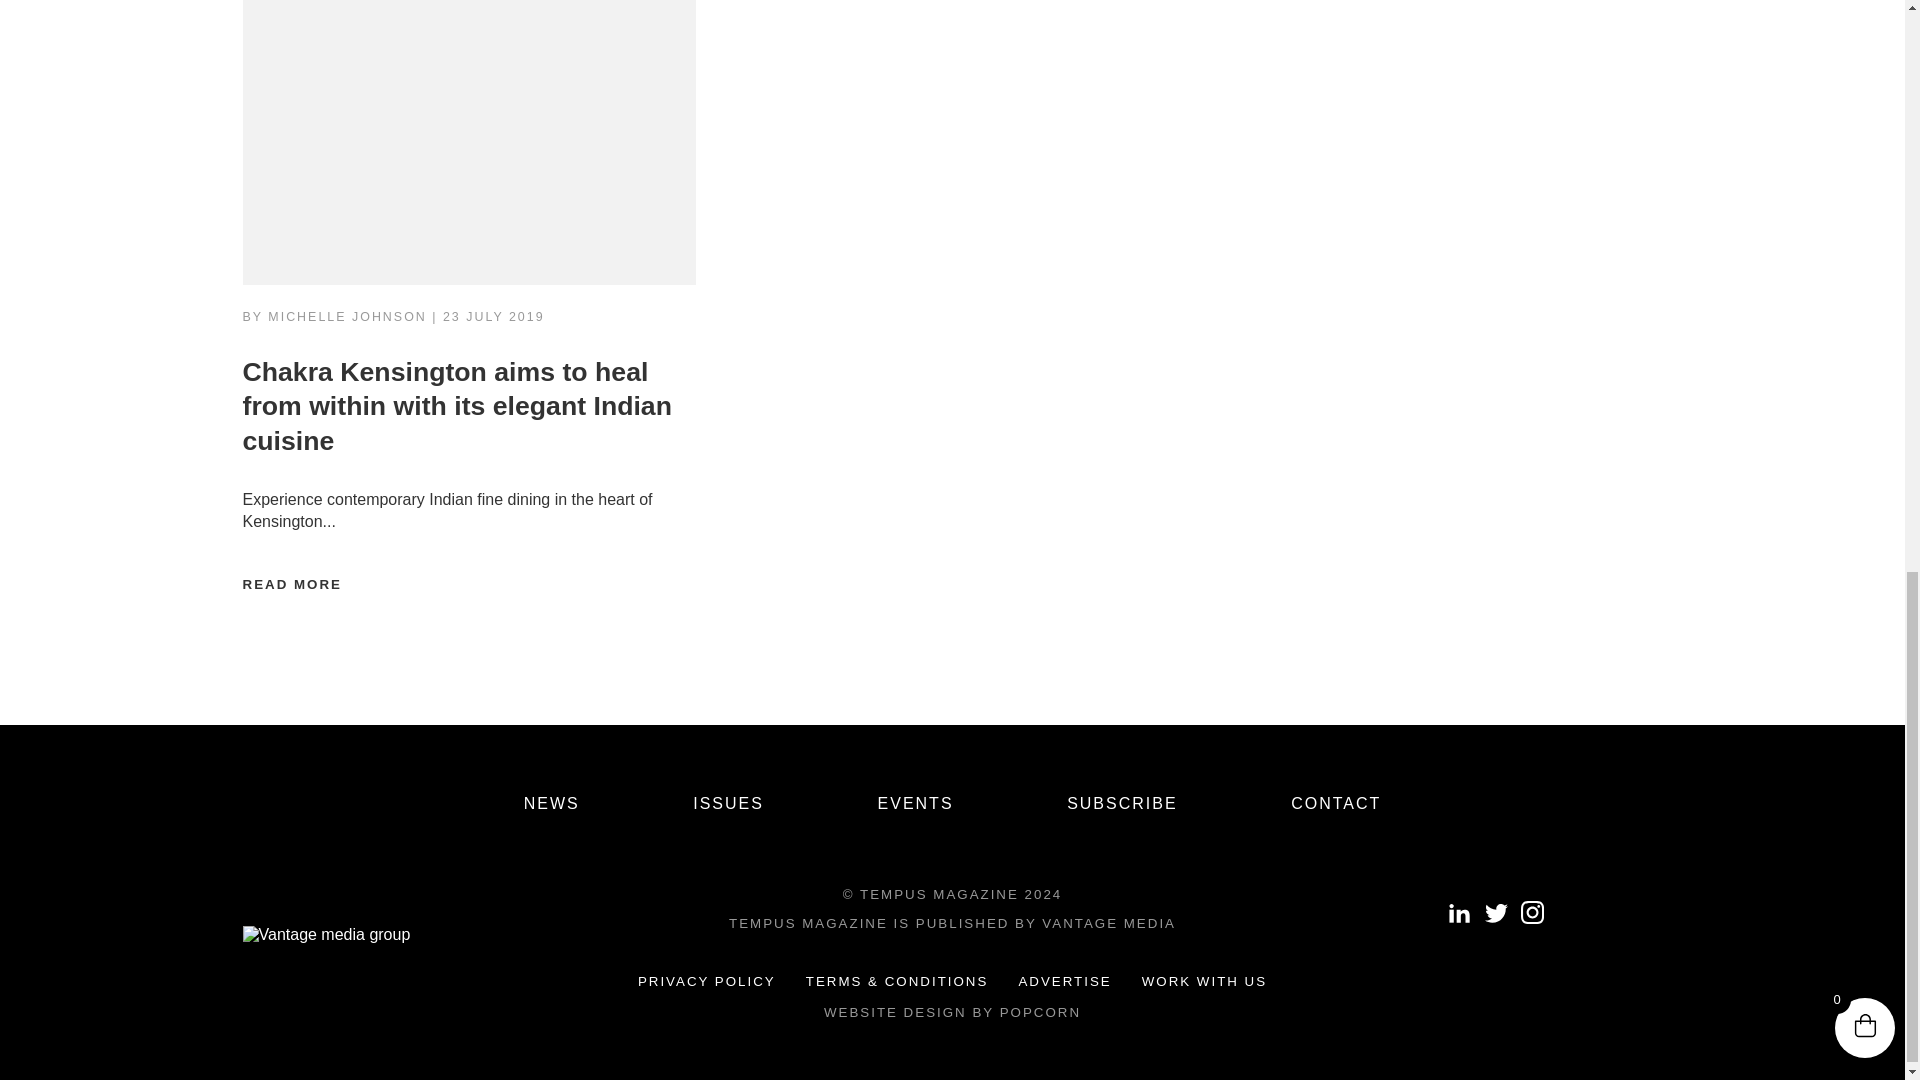 The width and height of the screenshot is (1920, 1080). What do you see at coordinates (1108, 922) in the screenshot?
I see `VANTAGE MEDIA` at bounding box center [1108, 922].